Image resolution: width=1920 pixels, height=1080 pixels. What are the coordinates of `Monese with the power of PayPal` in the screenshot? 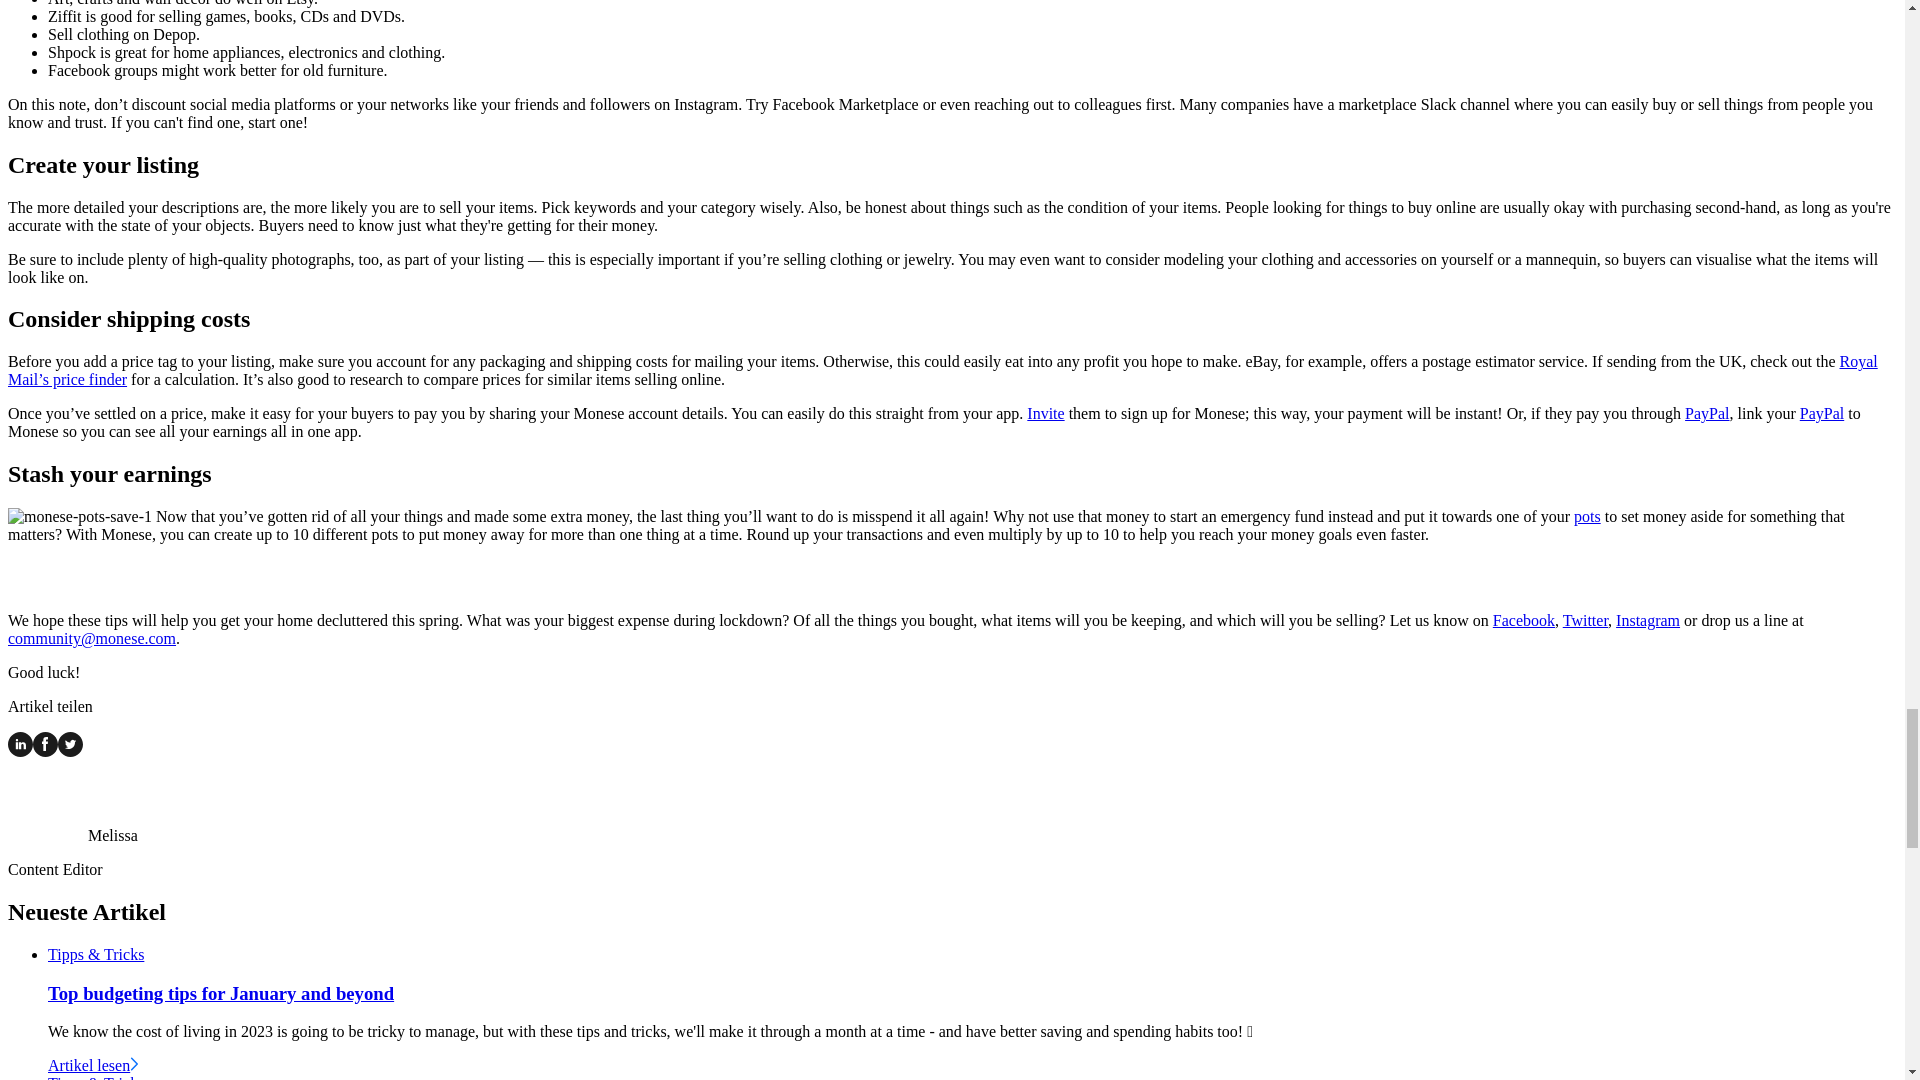 It's located at (1707, 414).